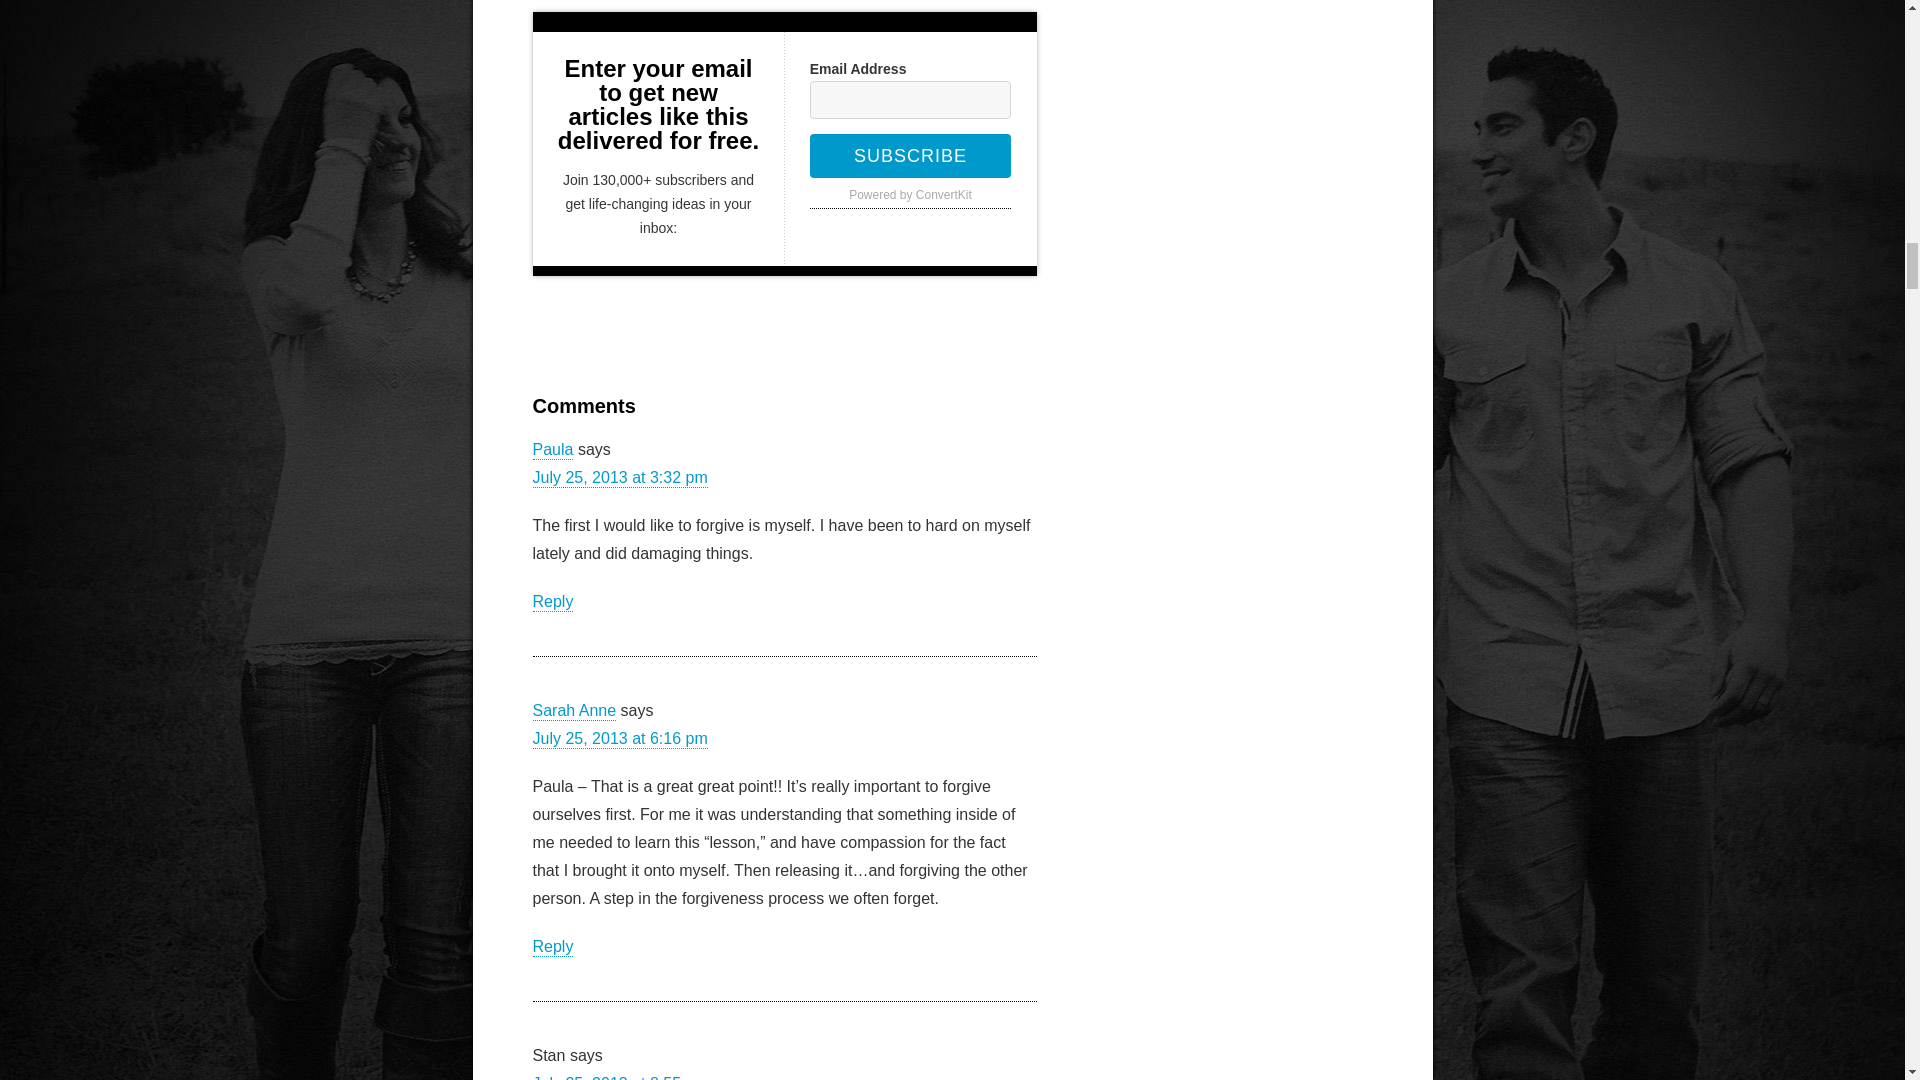 Image resolution: width=1920 pixels, height=1080 pixels. I want to click on Reply, so click(552, 602).